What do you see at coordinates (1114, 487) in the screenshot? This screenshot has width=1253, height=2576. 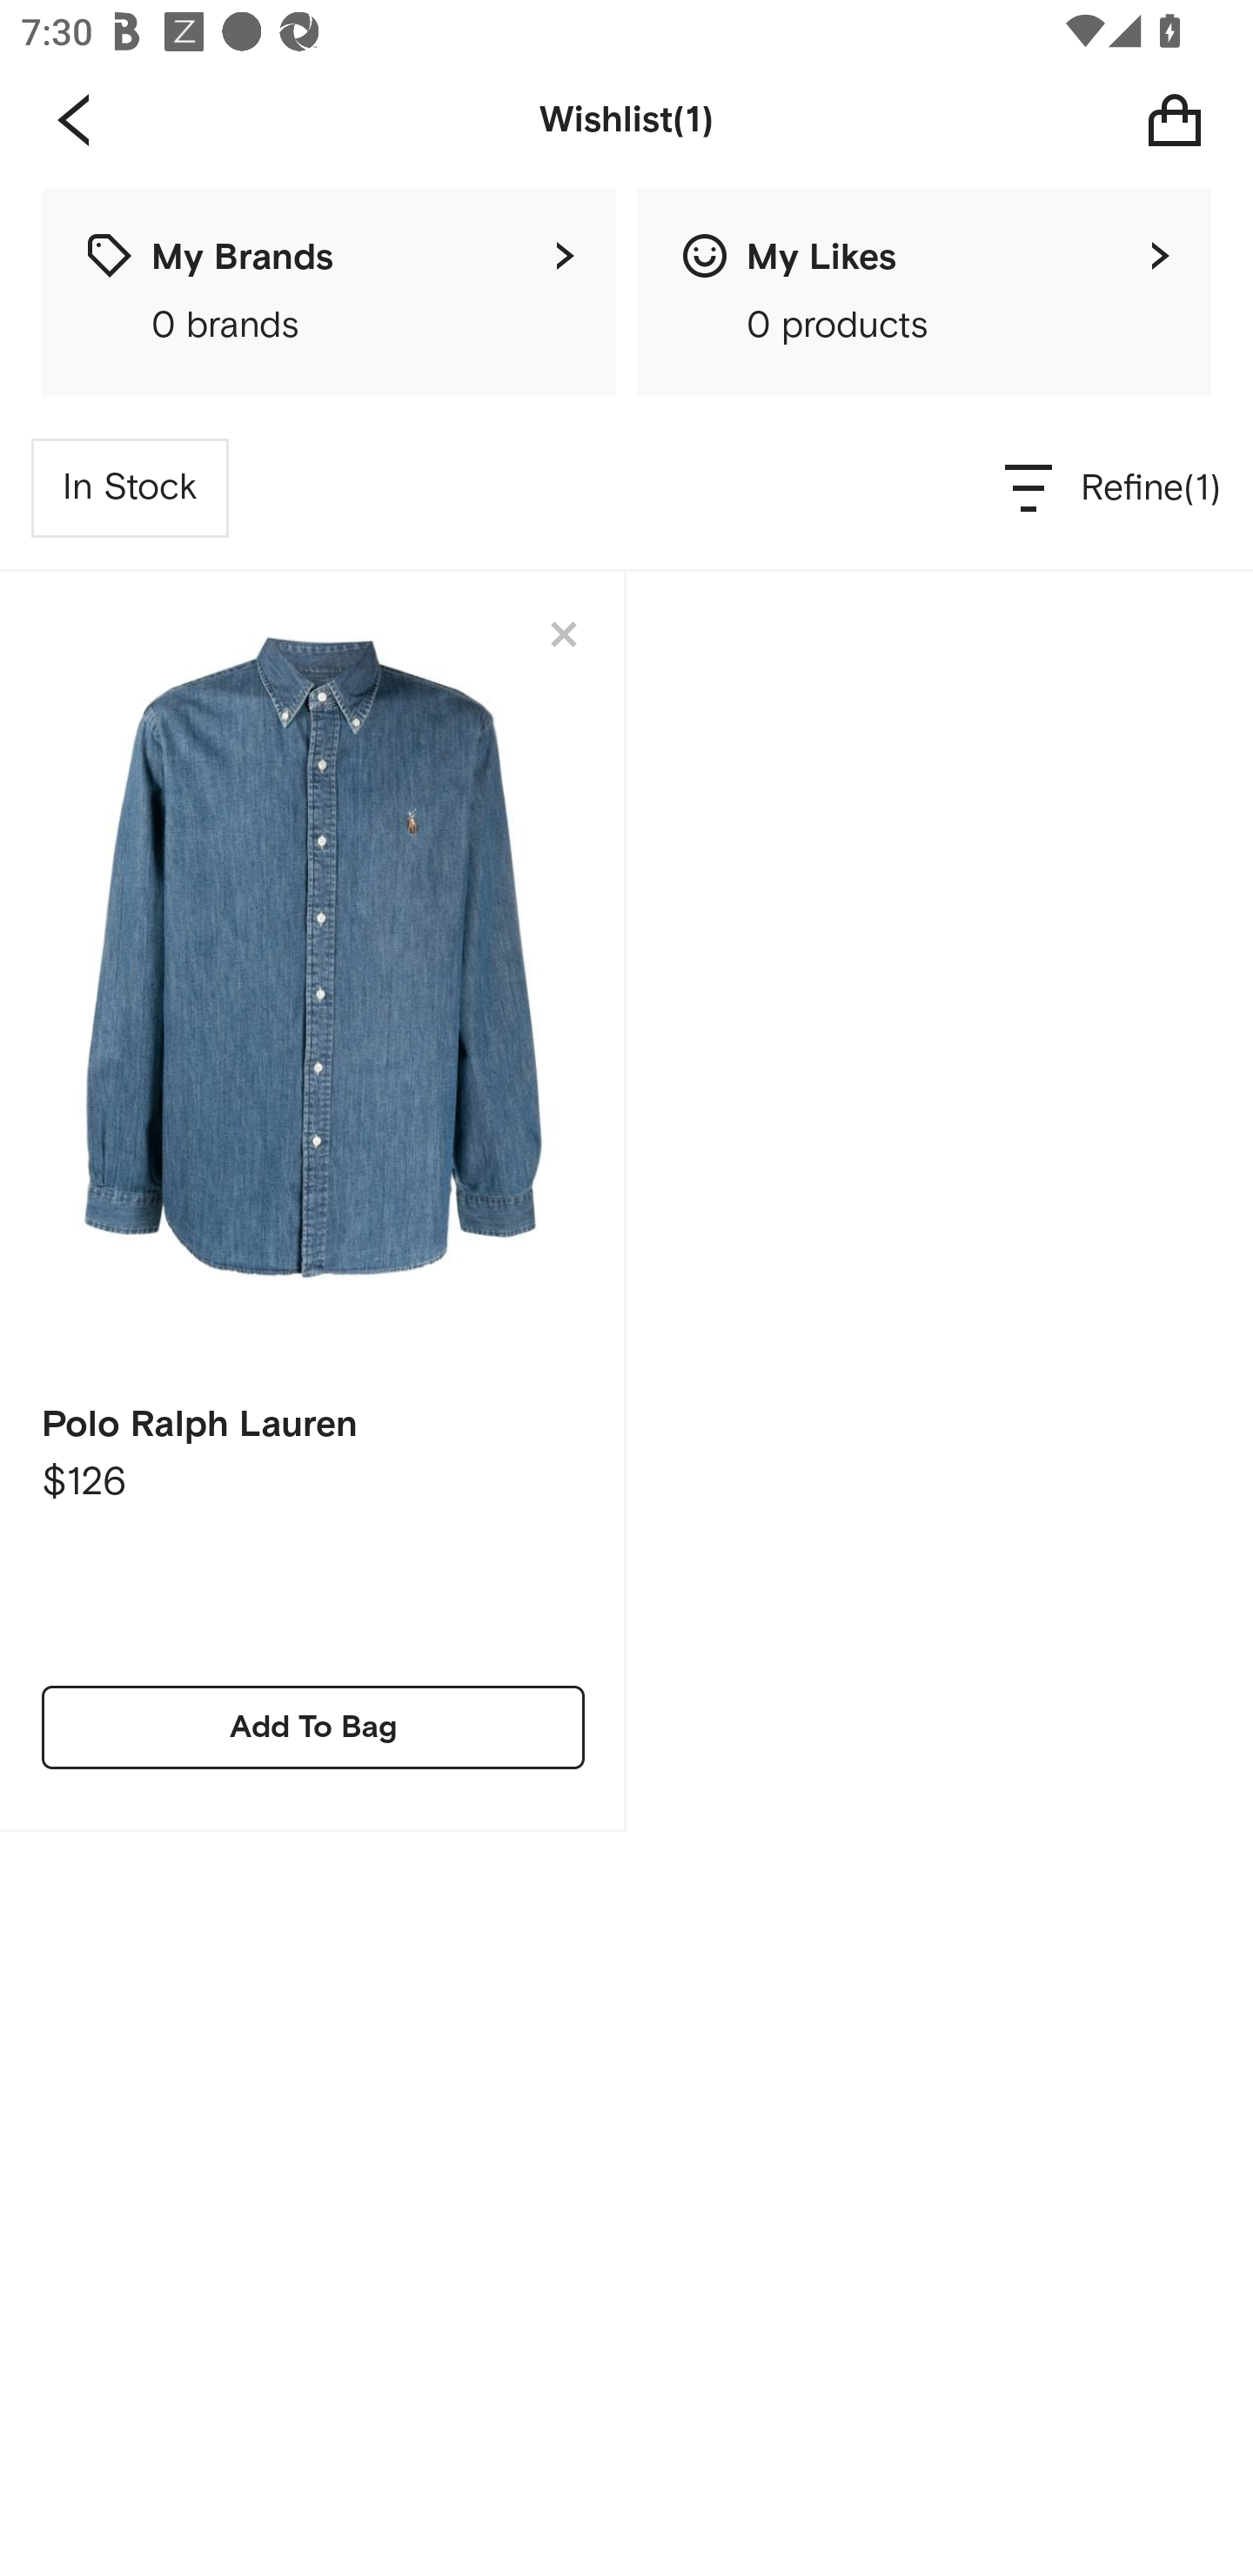 I see `Refine(1)` at bounding box center [1114, 487].